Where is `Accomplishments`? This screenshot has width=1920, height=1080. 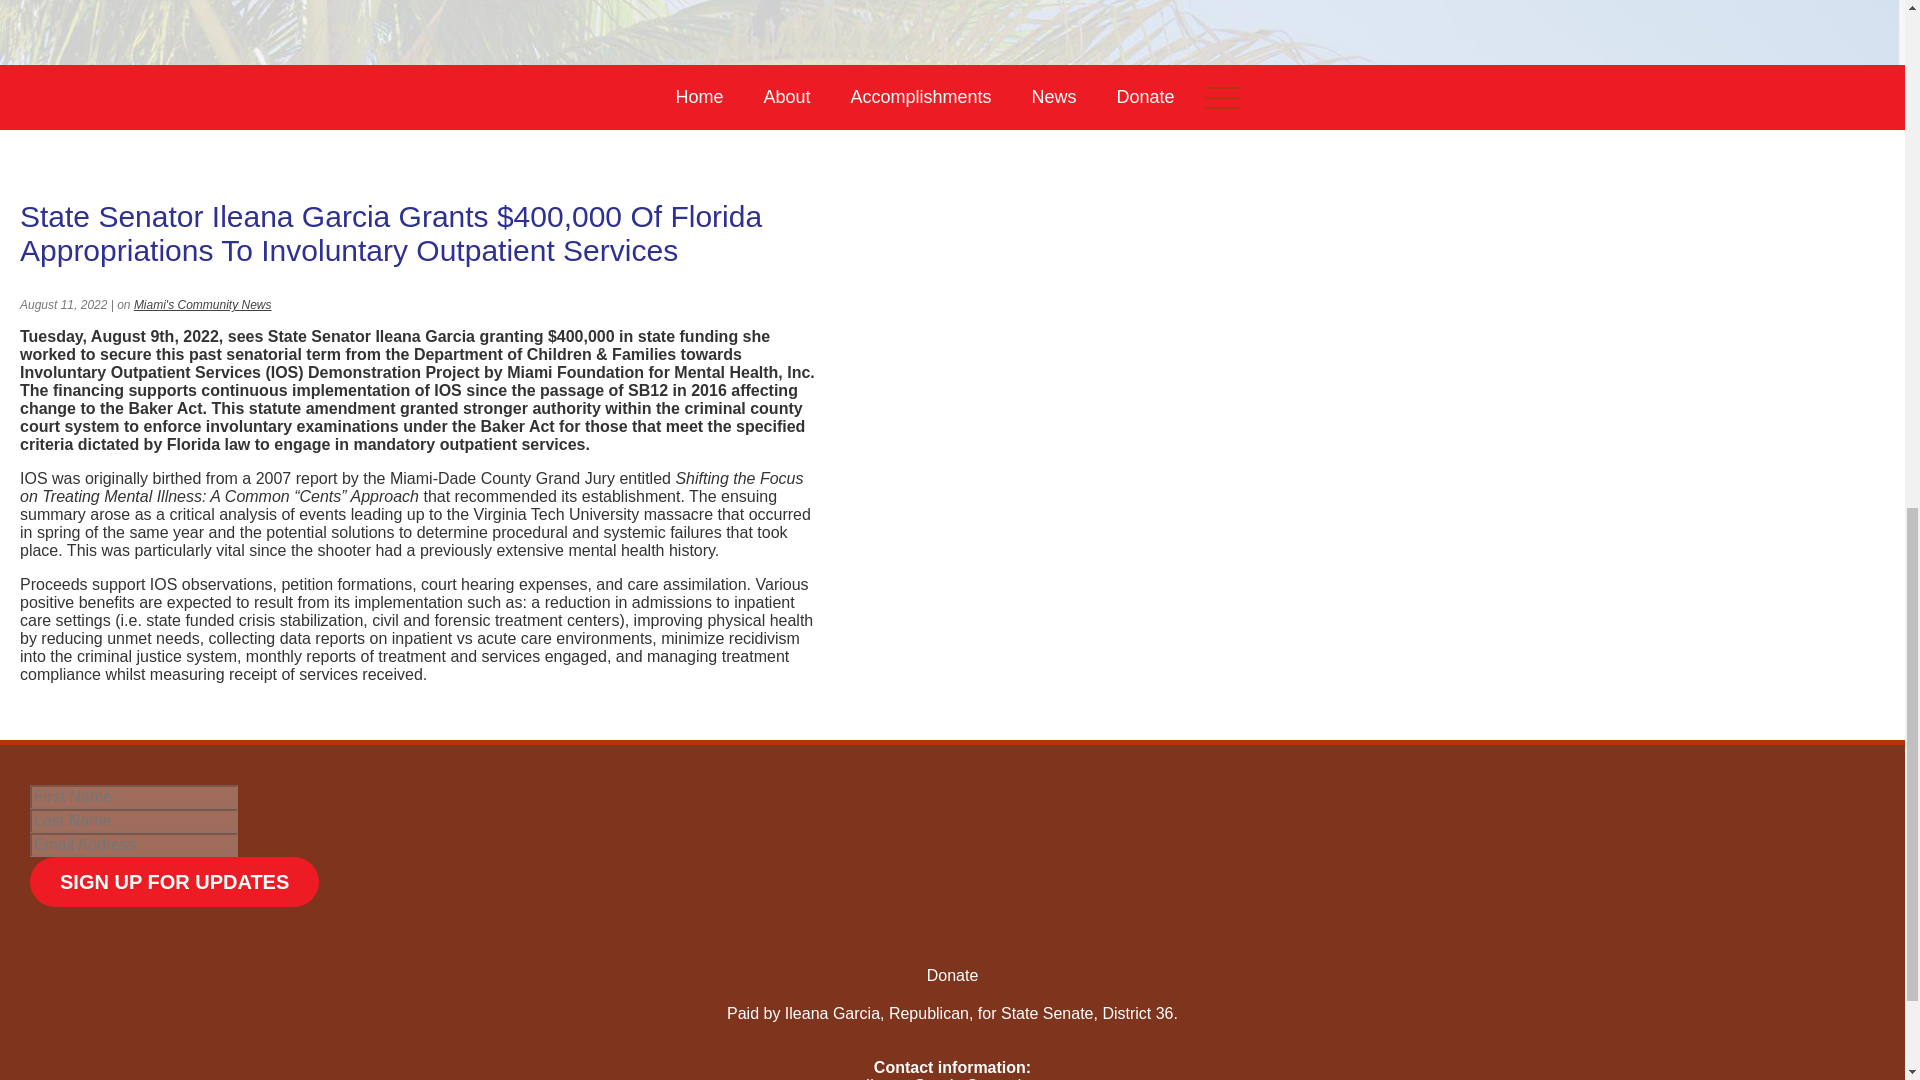 Accomplishments is located at coordinates (920, 96).